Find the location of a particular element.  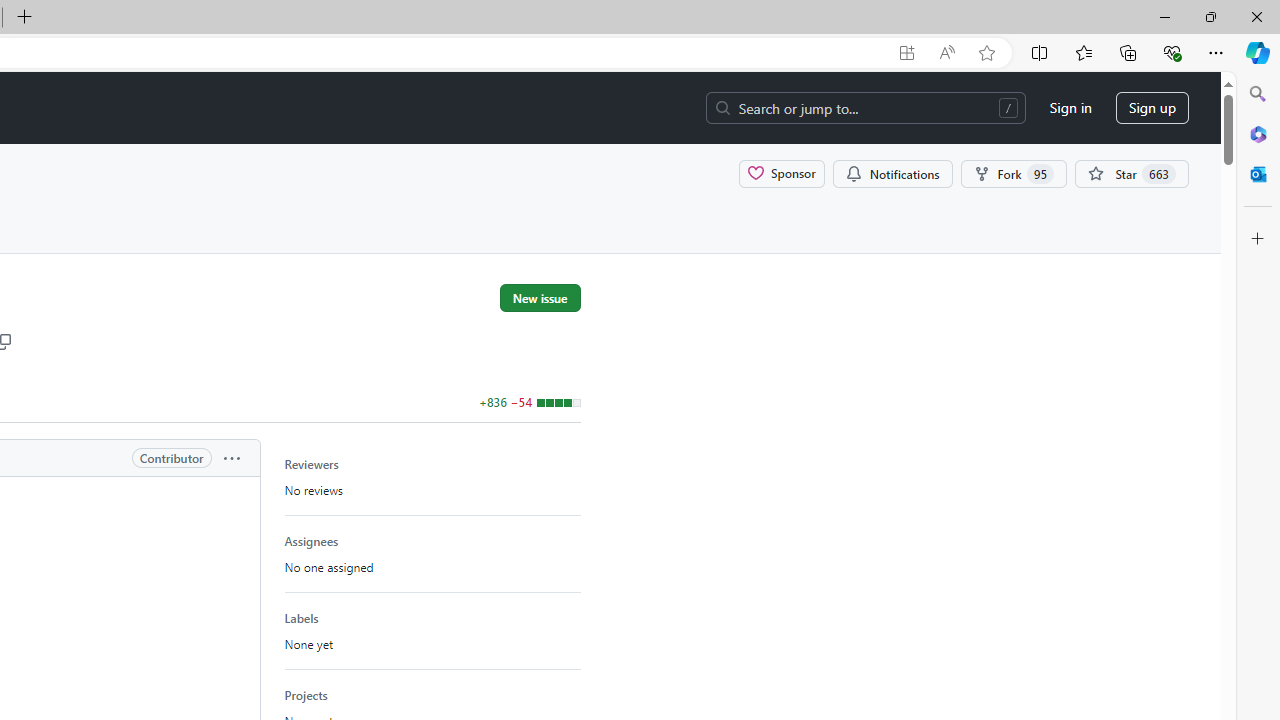

Sign up is located at coordinates (1152, 108).